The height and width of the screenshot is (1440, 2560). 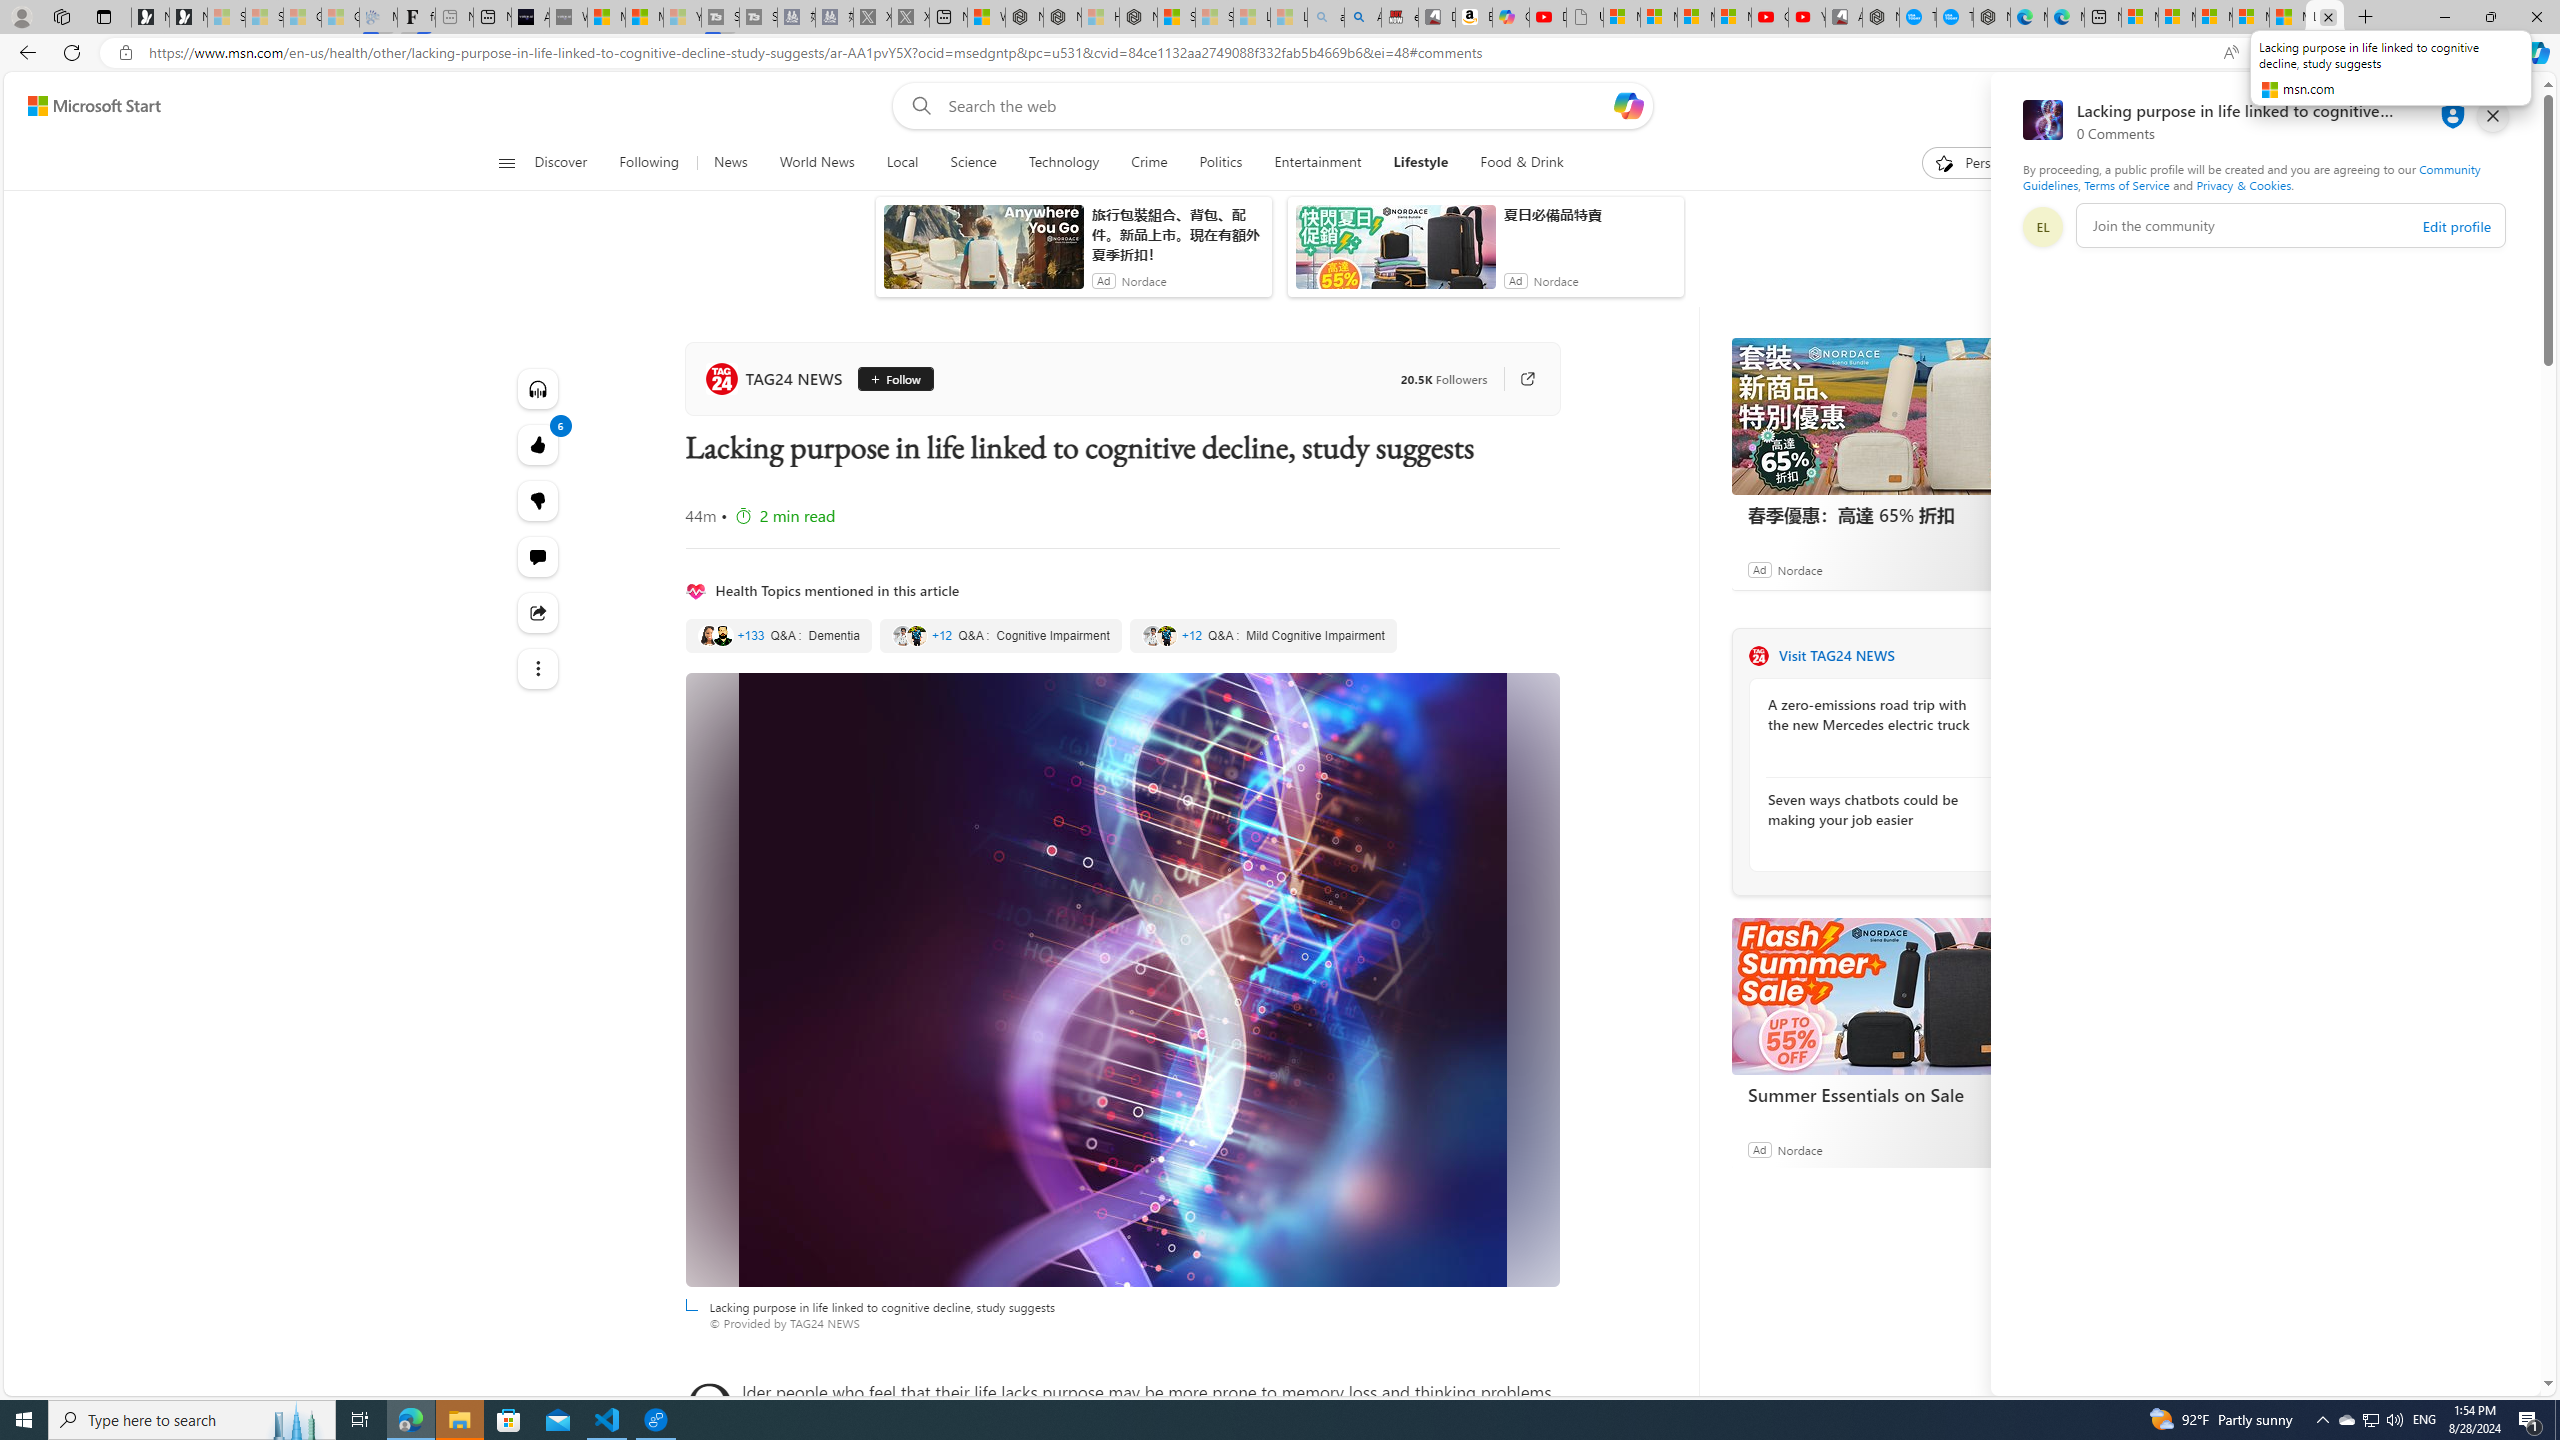 What do you see at coordinates (779, 636) in the screenshot?
I see `Dementia` at bounding box center [779, 636].